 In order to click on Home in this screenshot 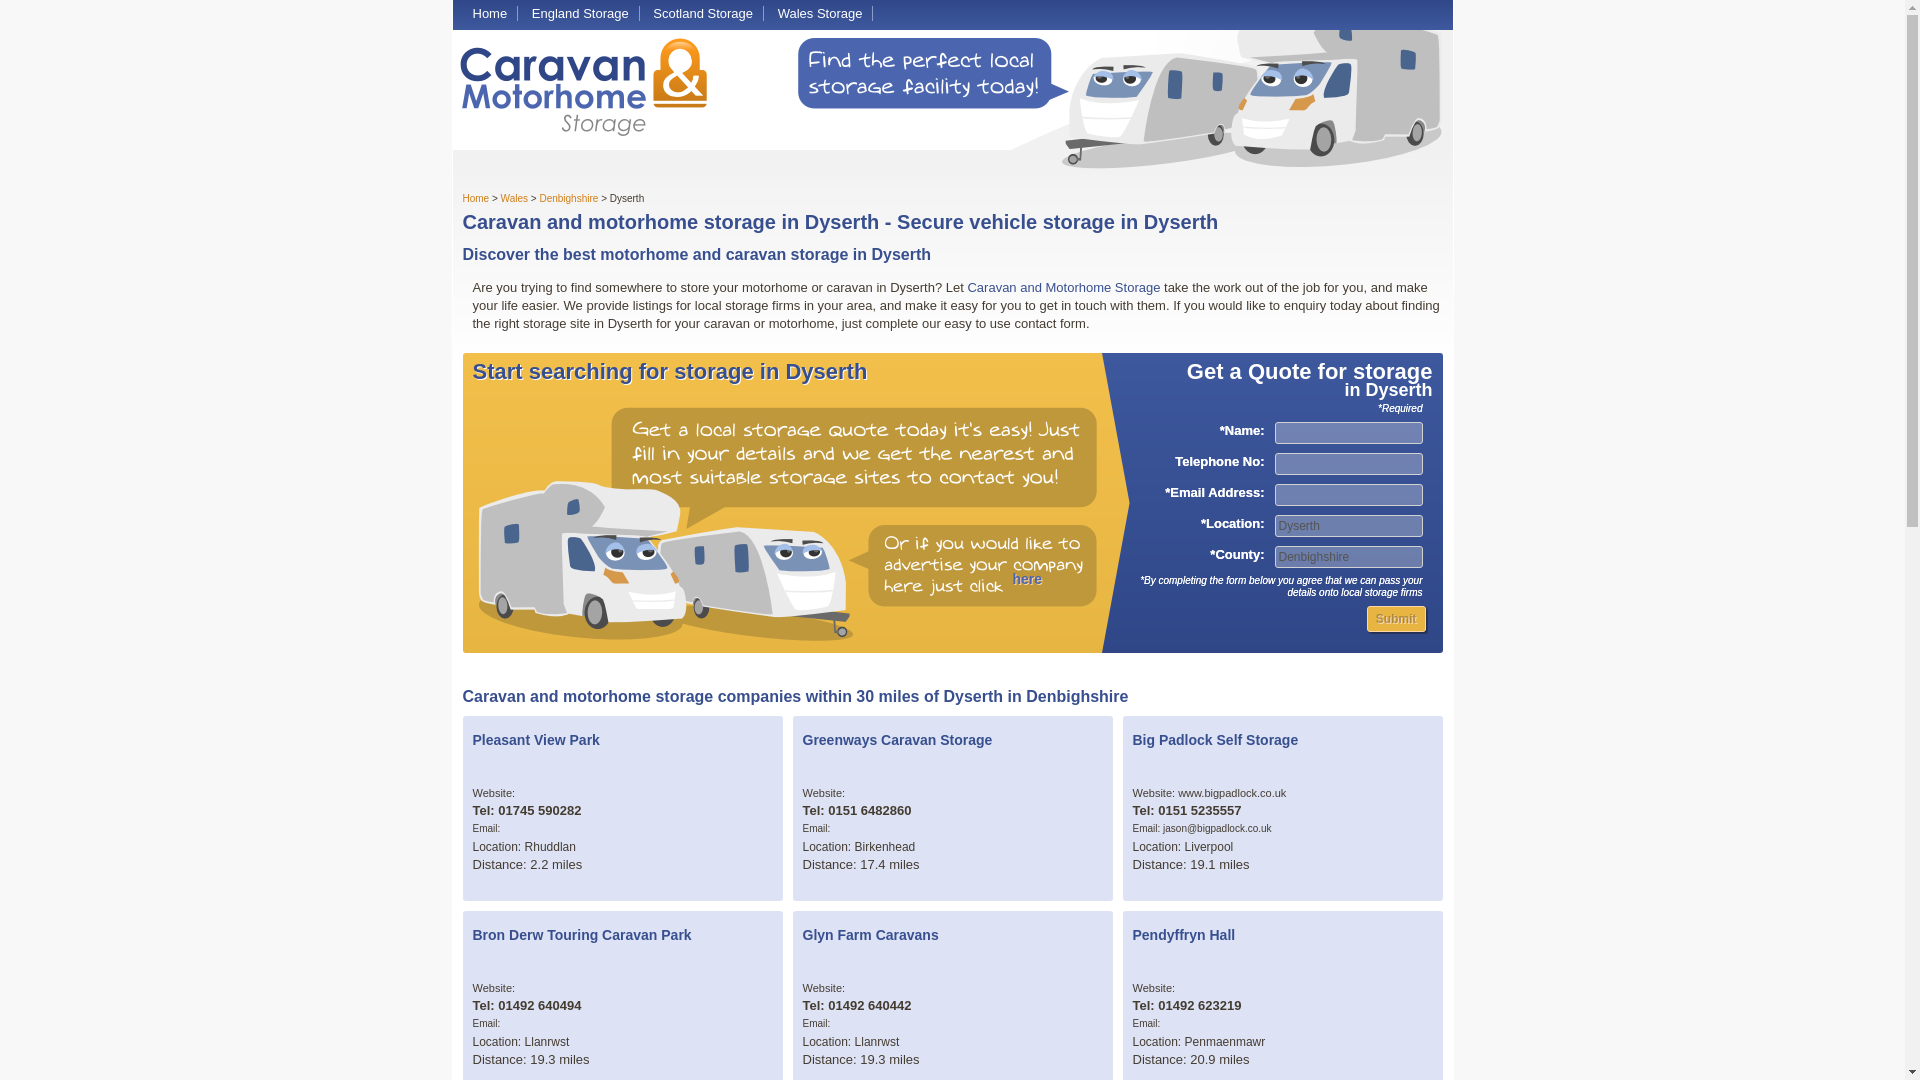, I will do `click(476, 198)`.